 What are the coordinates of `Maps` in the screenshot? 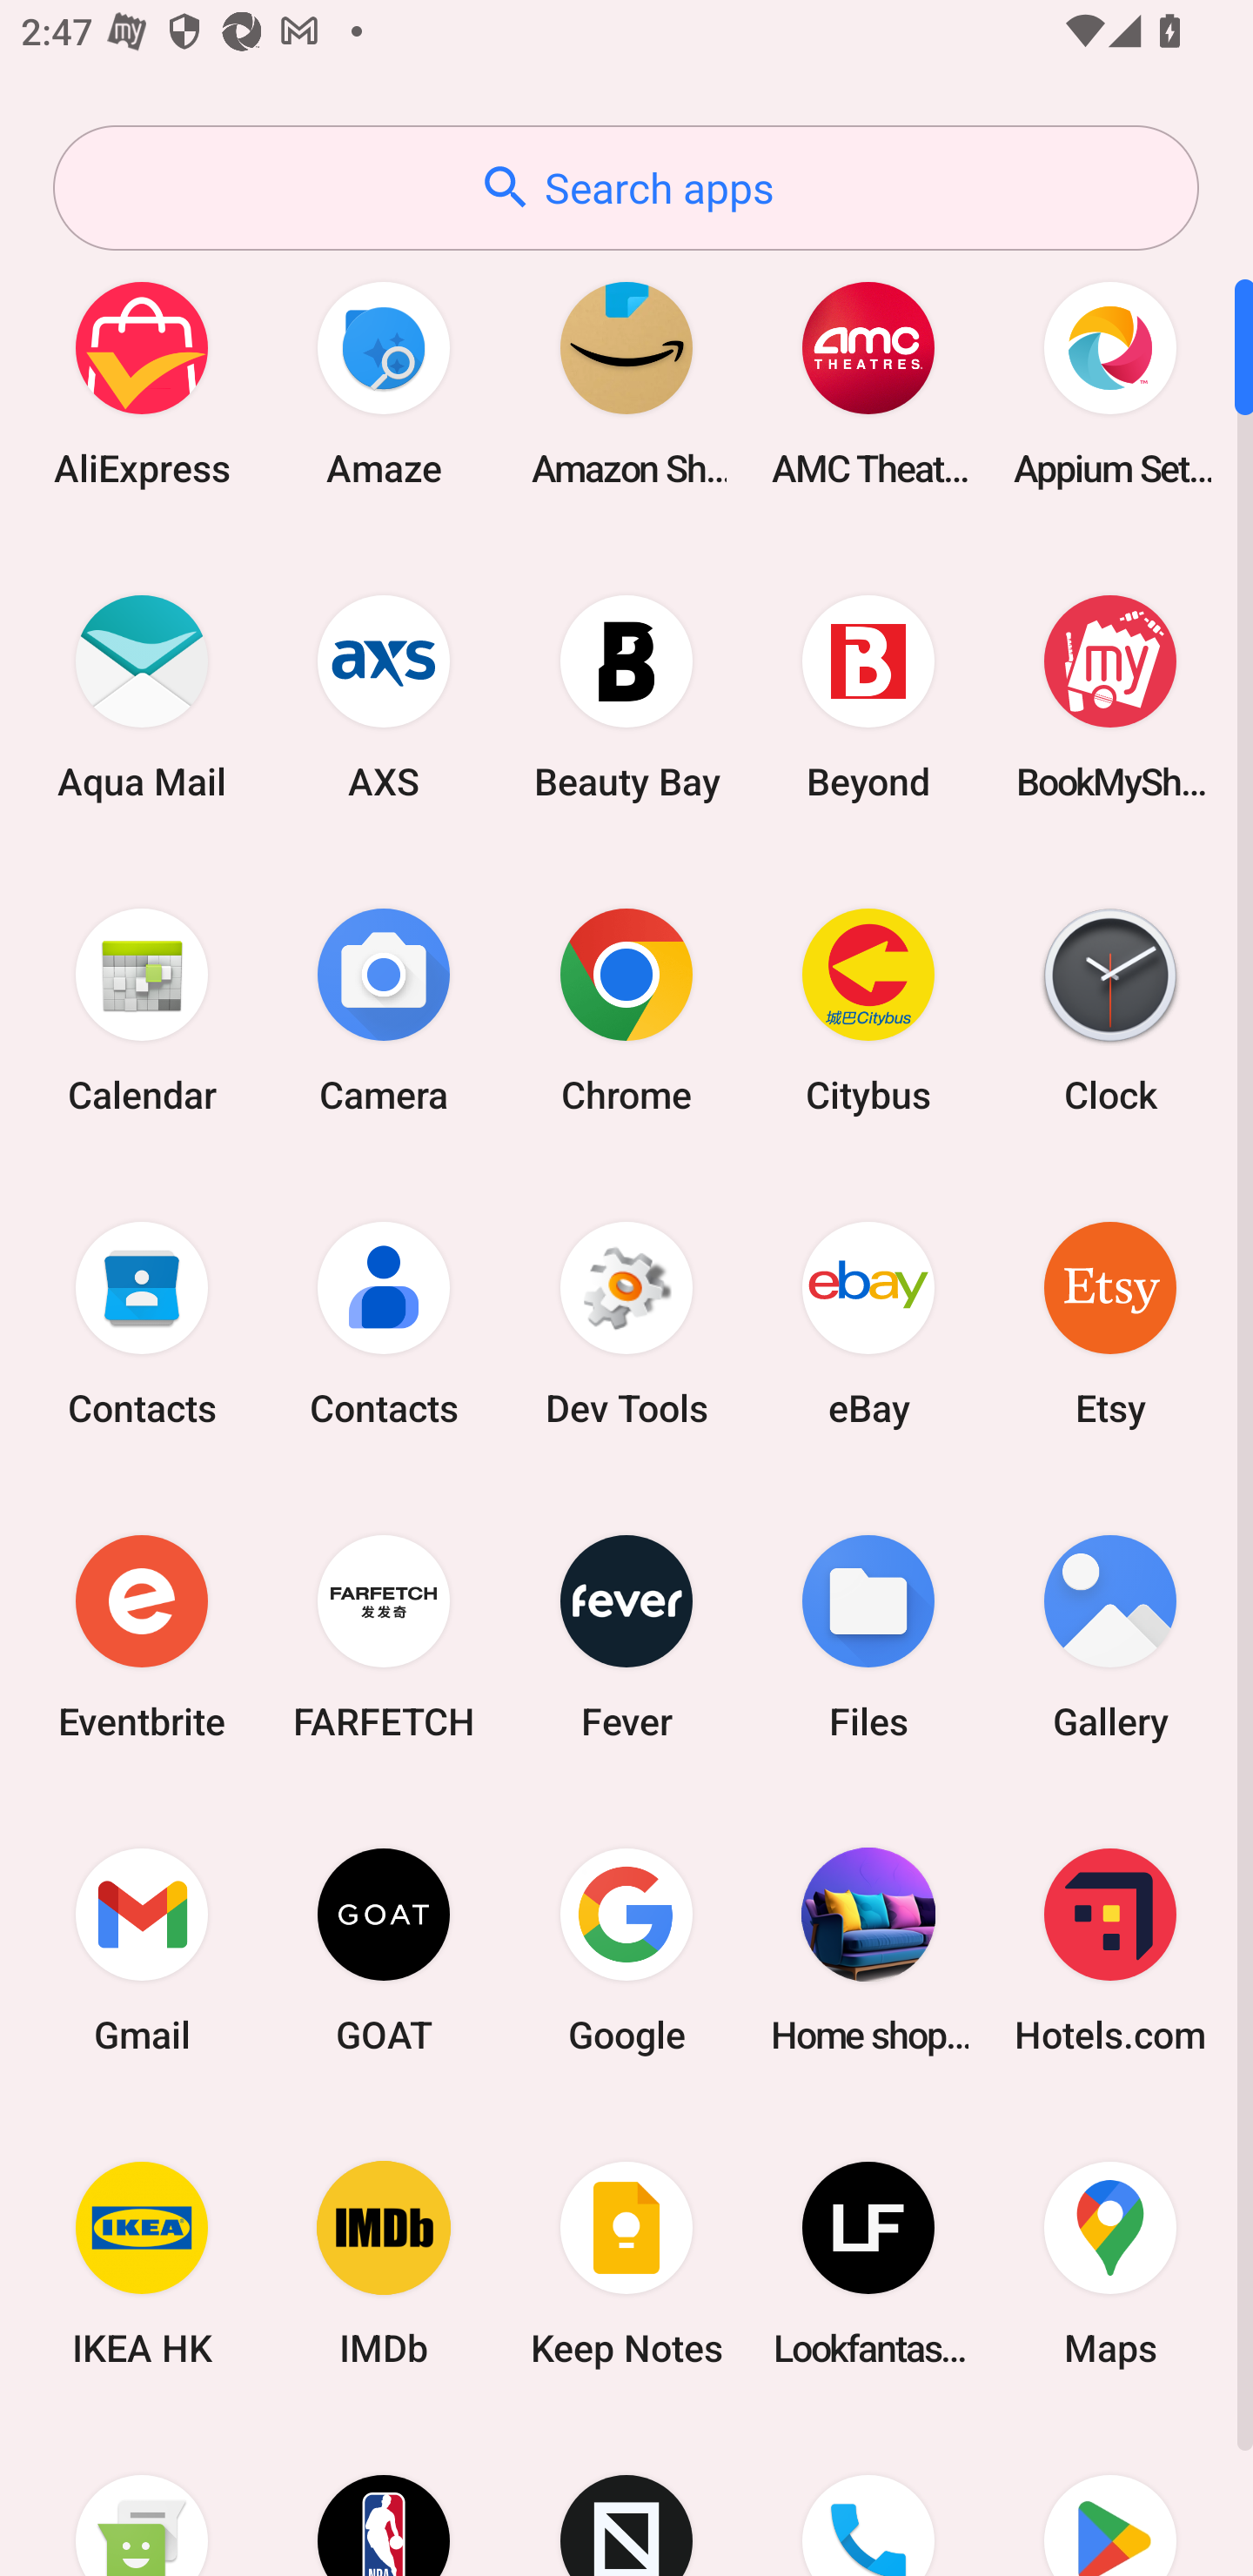 It's located at (1110, 2264).